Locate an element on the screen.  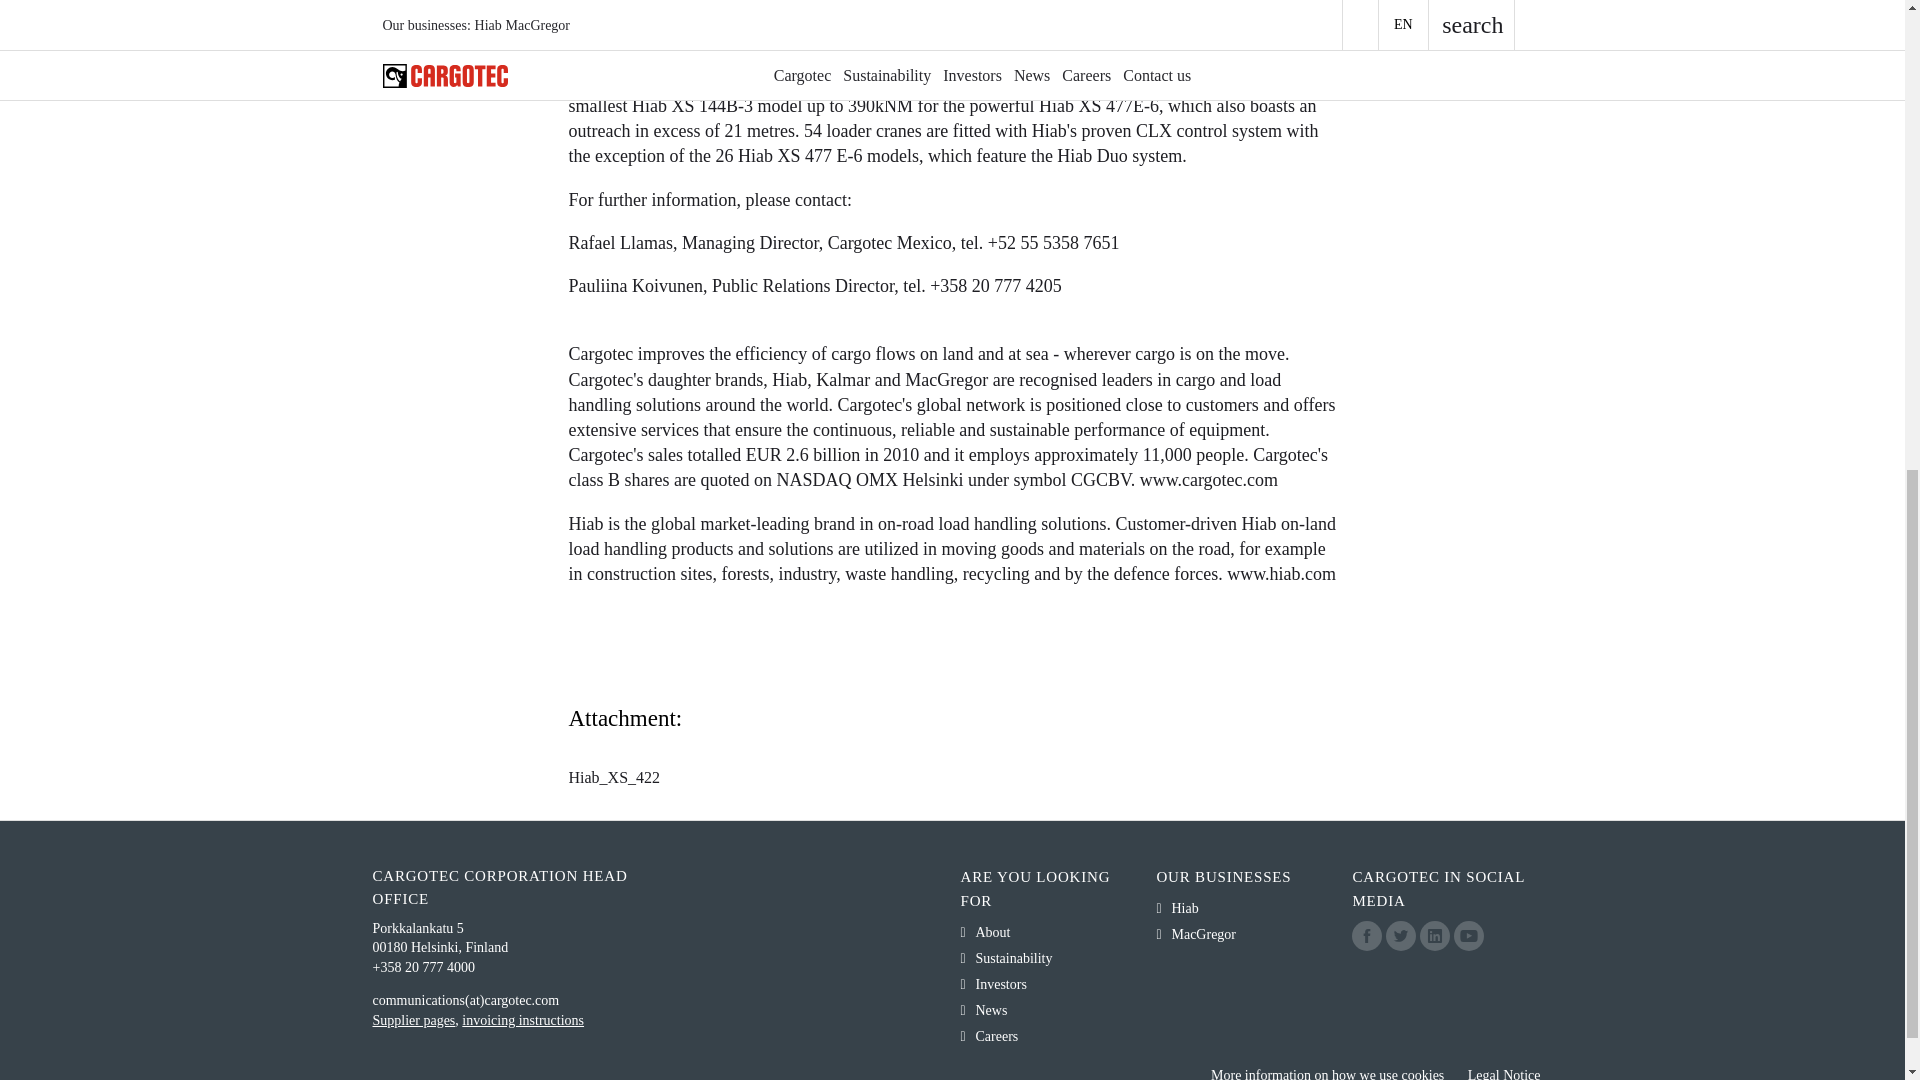
twitter is located at coordinates (1401, 936).